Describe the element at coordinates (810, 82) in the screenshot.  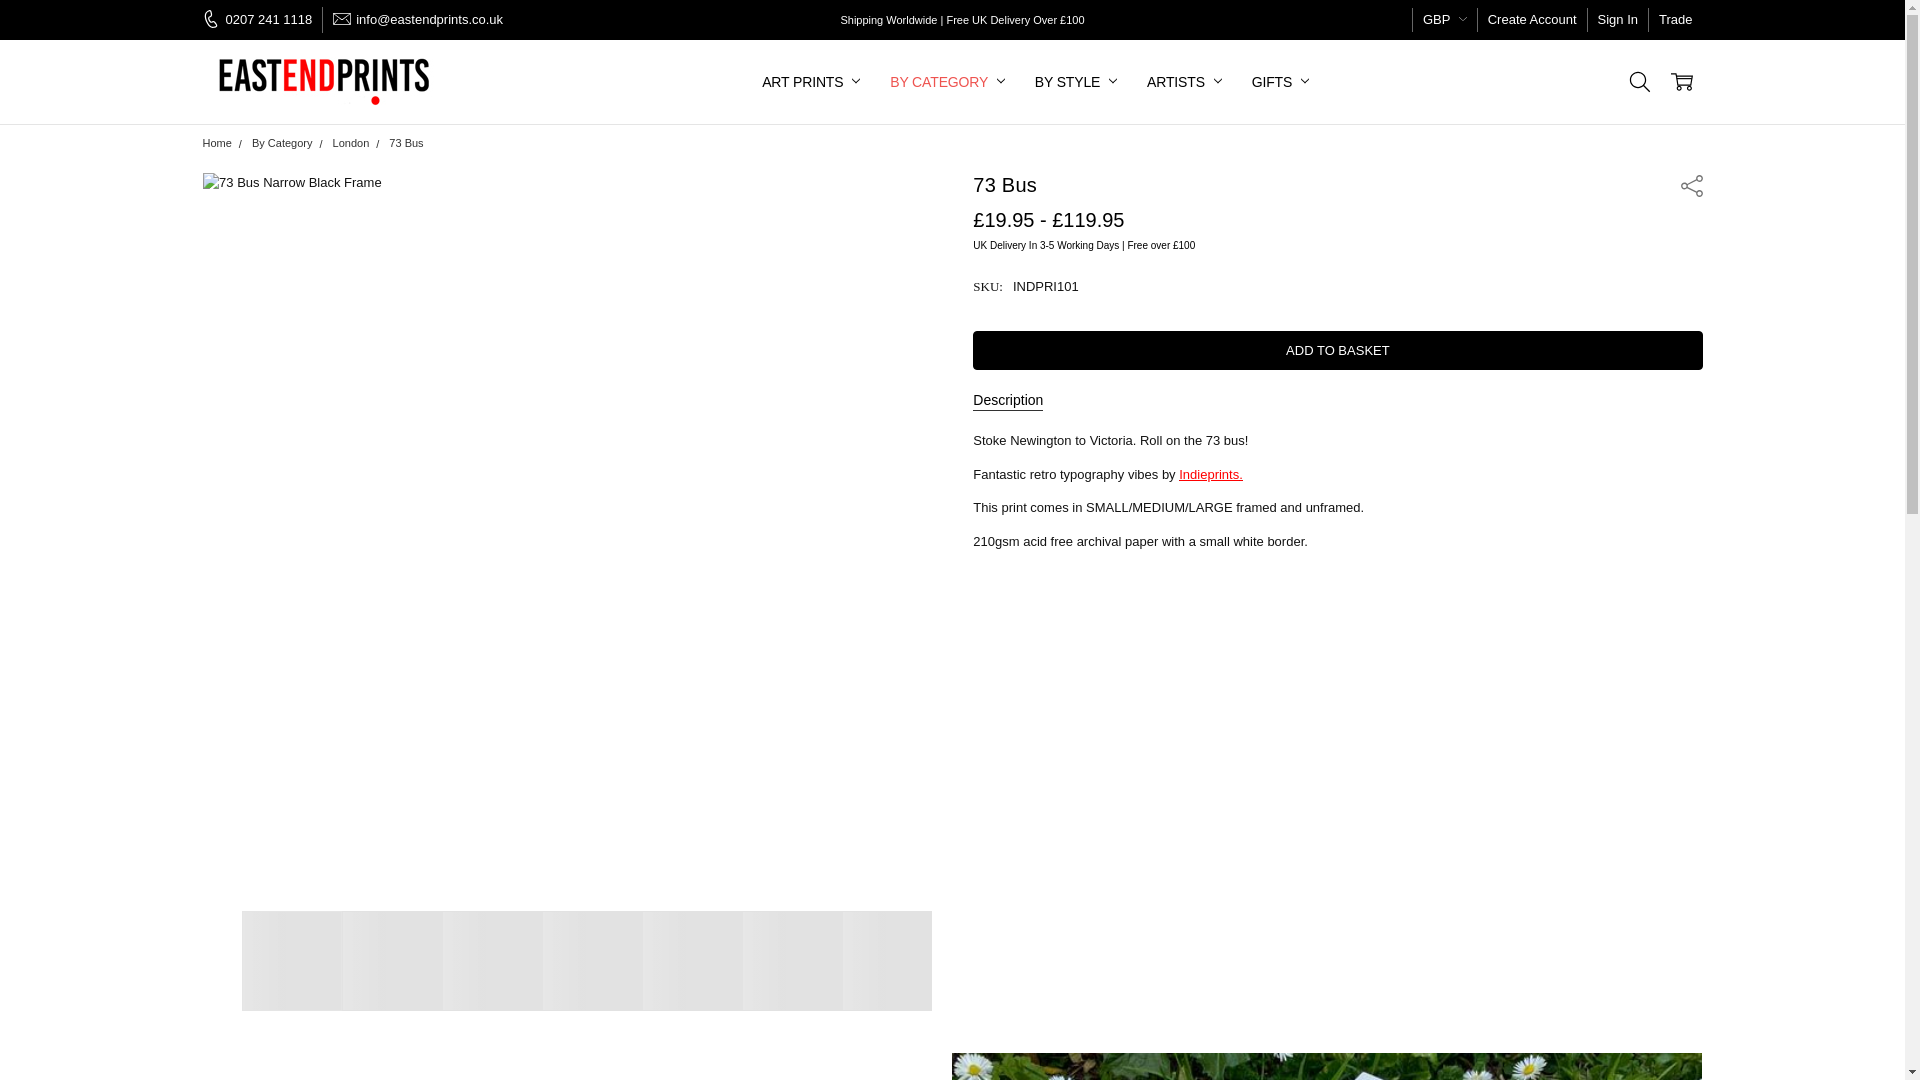
I see `ART PRINTS` at that location.